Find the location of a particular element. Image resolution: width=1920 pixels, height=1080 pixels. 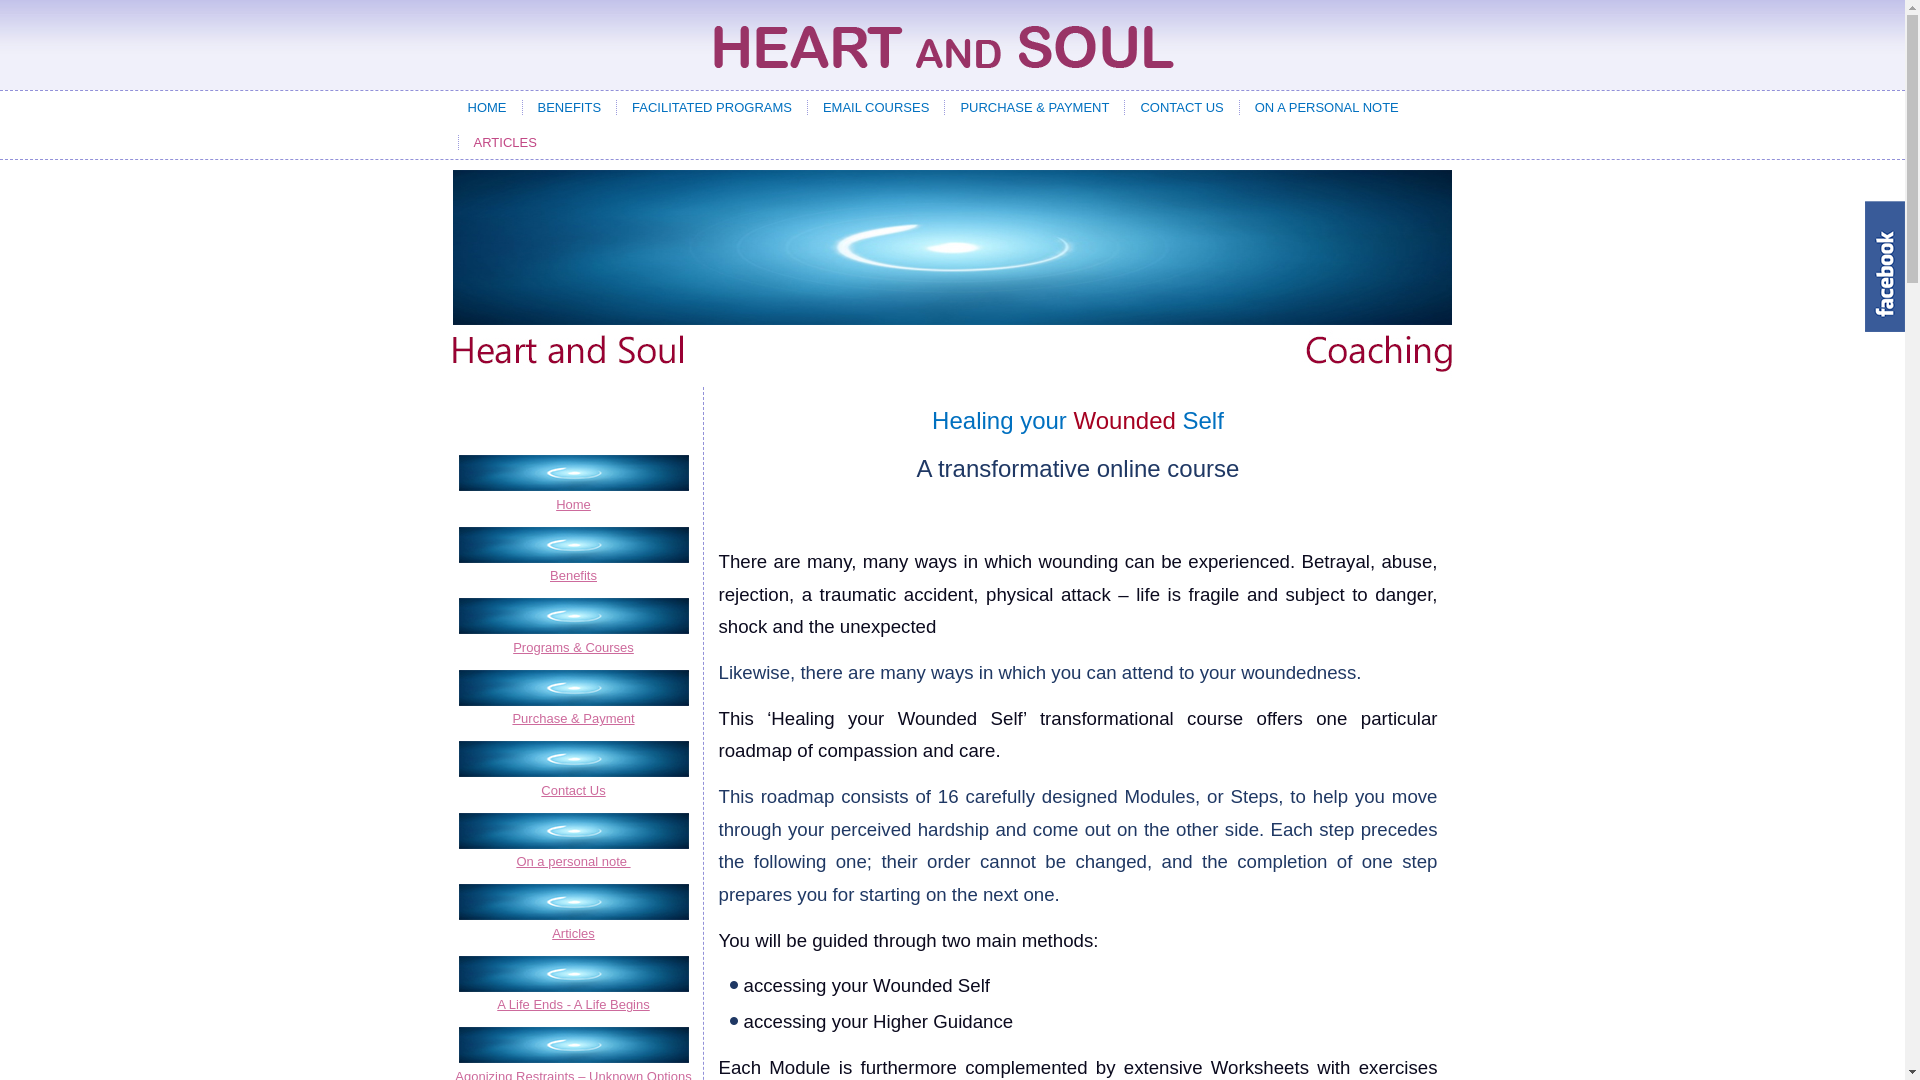

Benefits is located at coordinates (572, 569).